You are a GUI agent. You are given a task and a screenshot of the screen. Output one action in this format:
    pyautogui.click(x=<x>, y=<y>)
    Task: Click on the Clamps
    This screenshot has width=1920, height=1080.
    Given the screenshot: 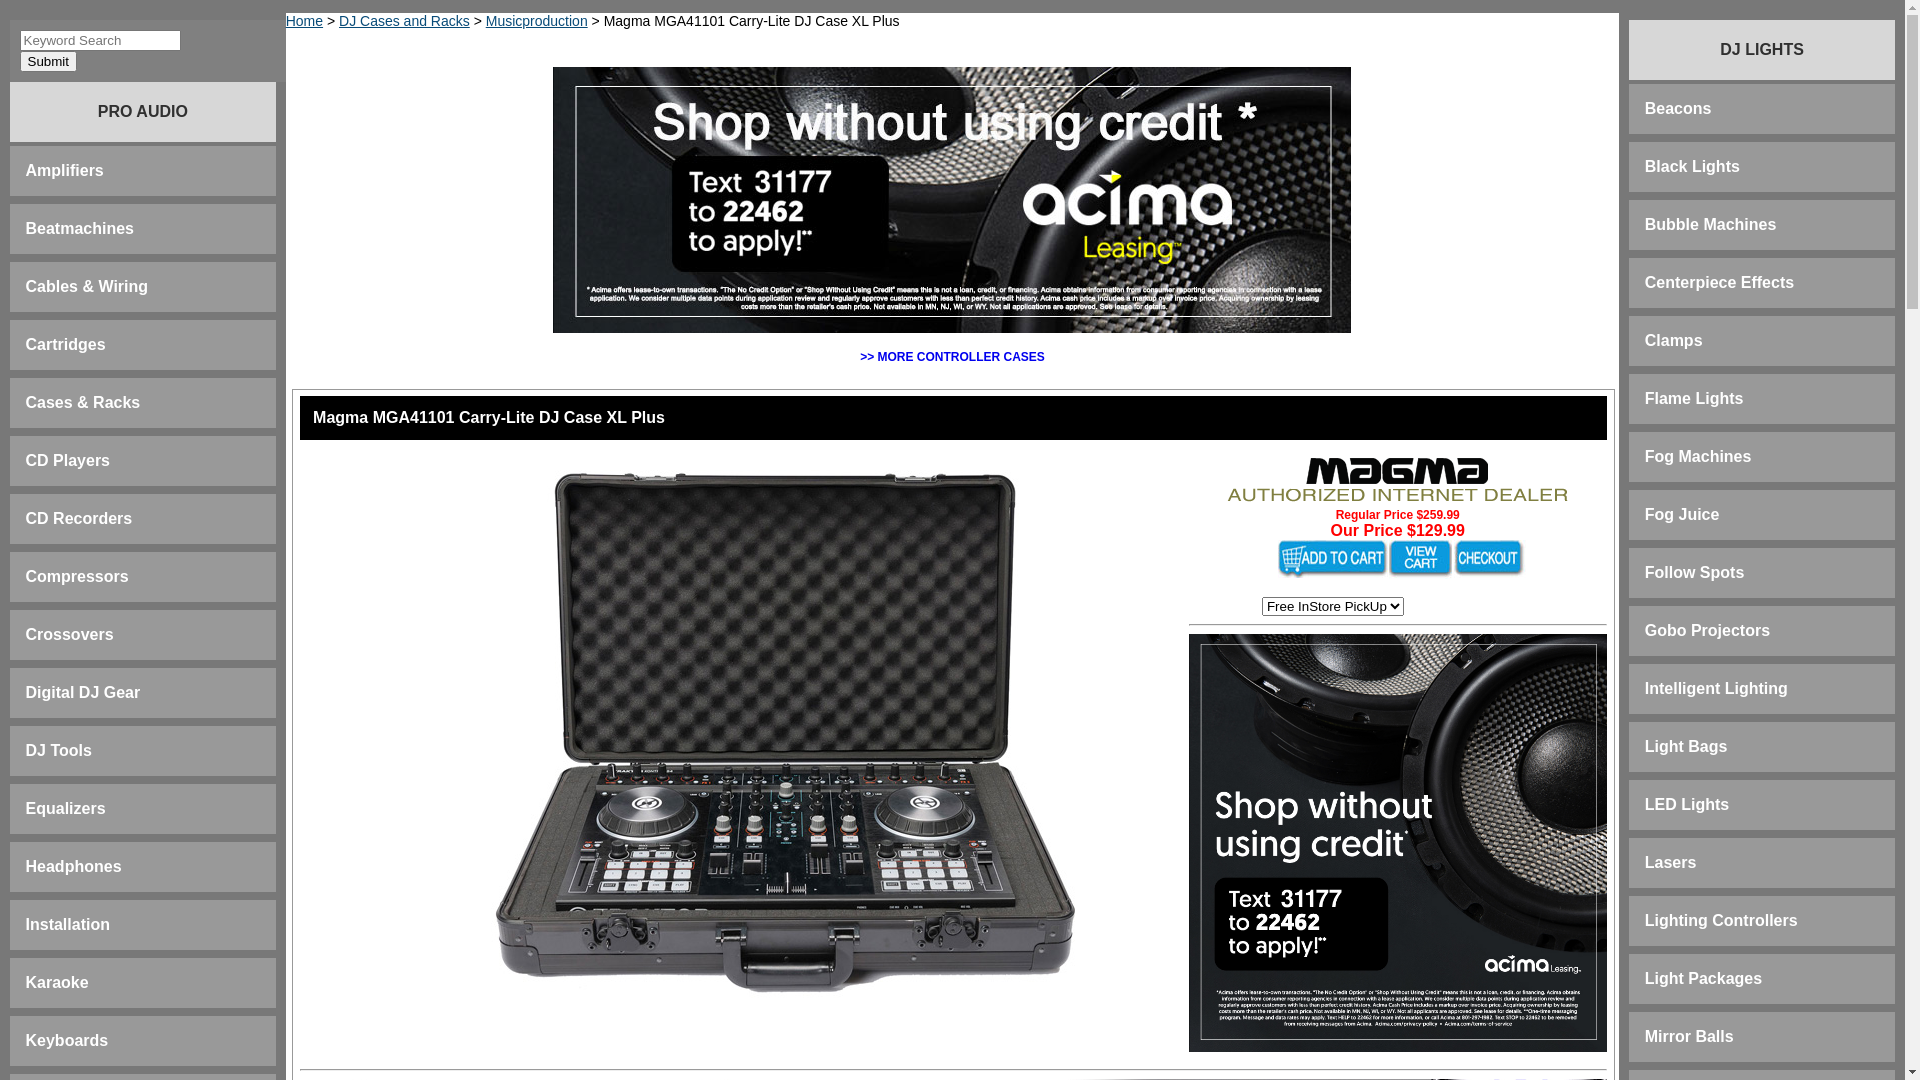 What is the action you would take?
    pyautogui.click(x=1674, y=340)
    